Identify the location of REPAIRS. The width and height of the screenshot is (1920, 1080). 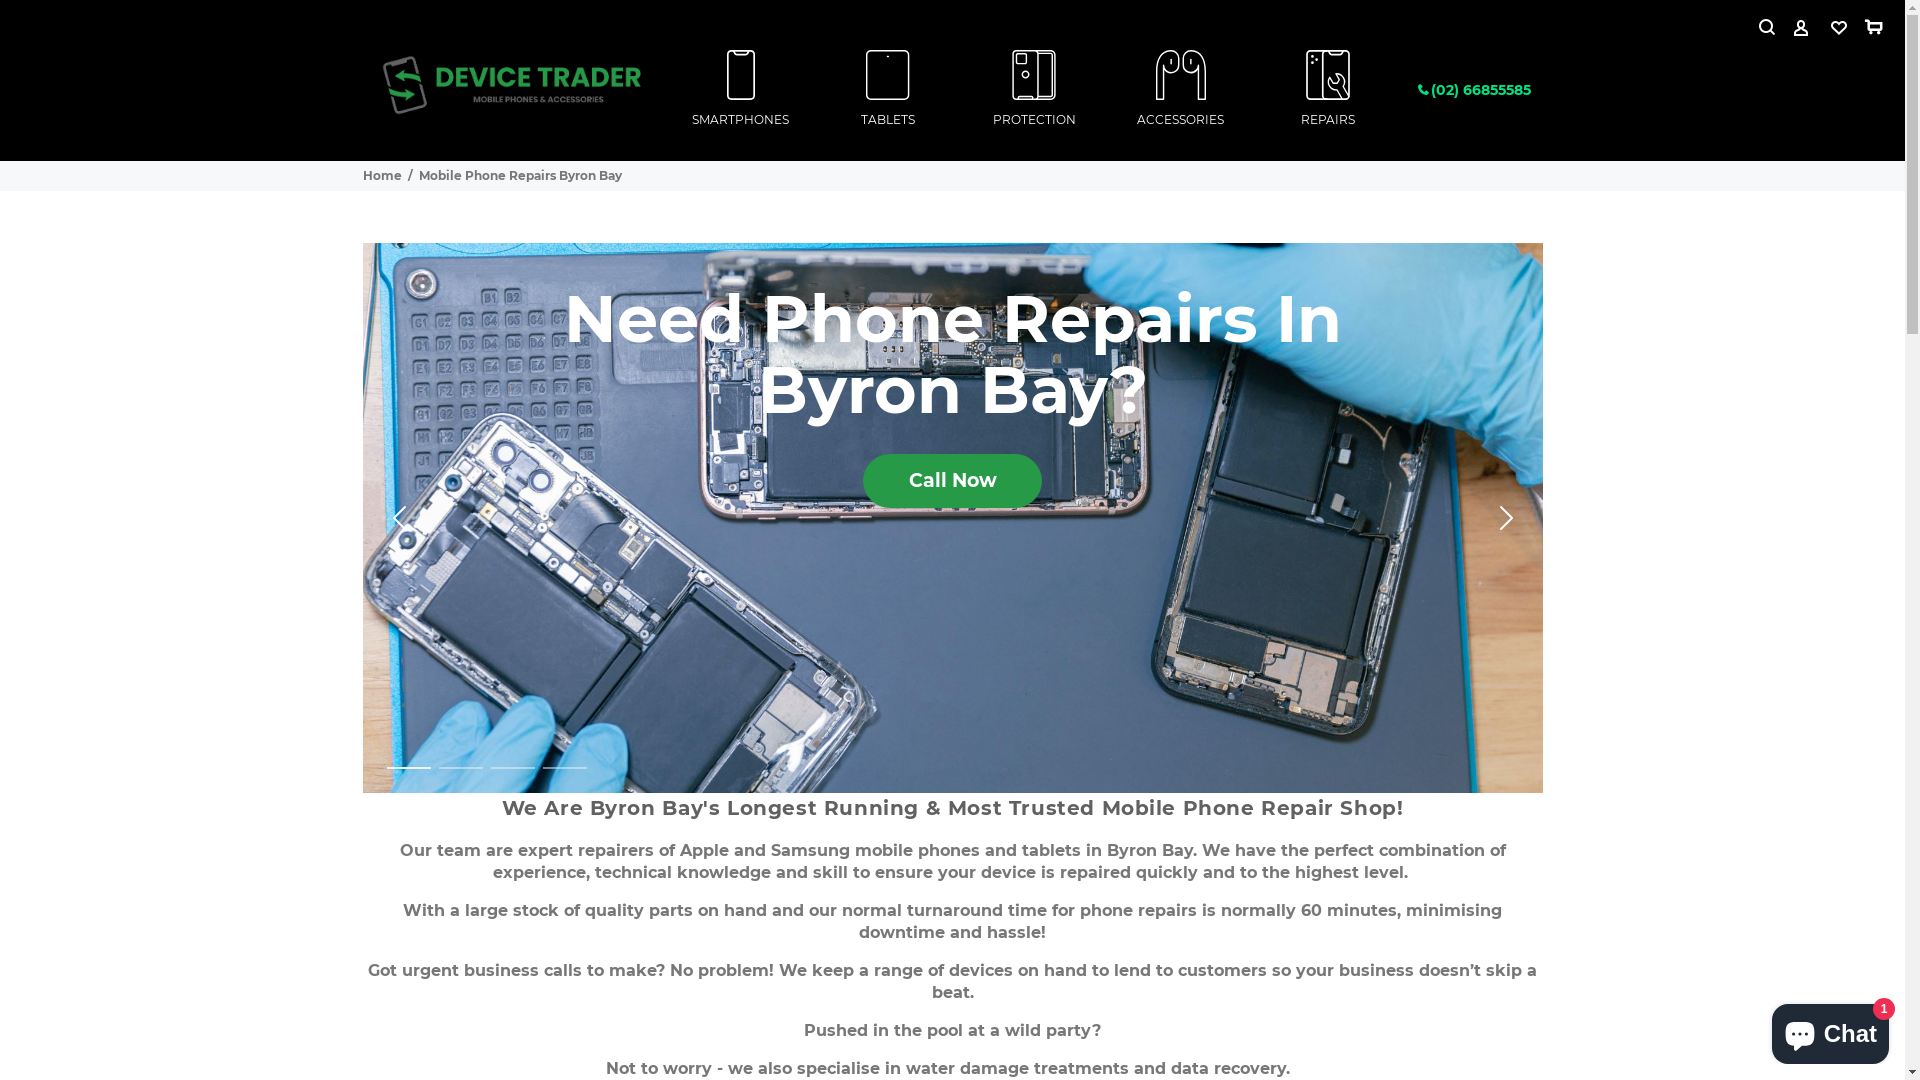
(1328, 90).